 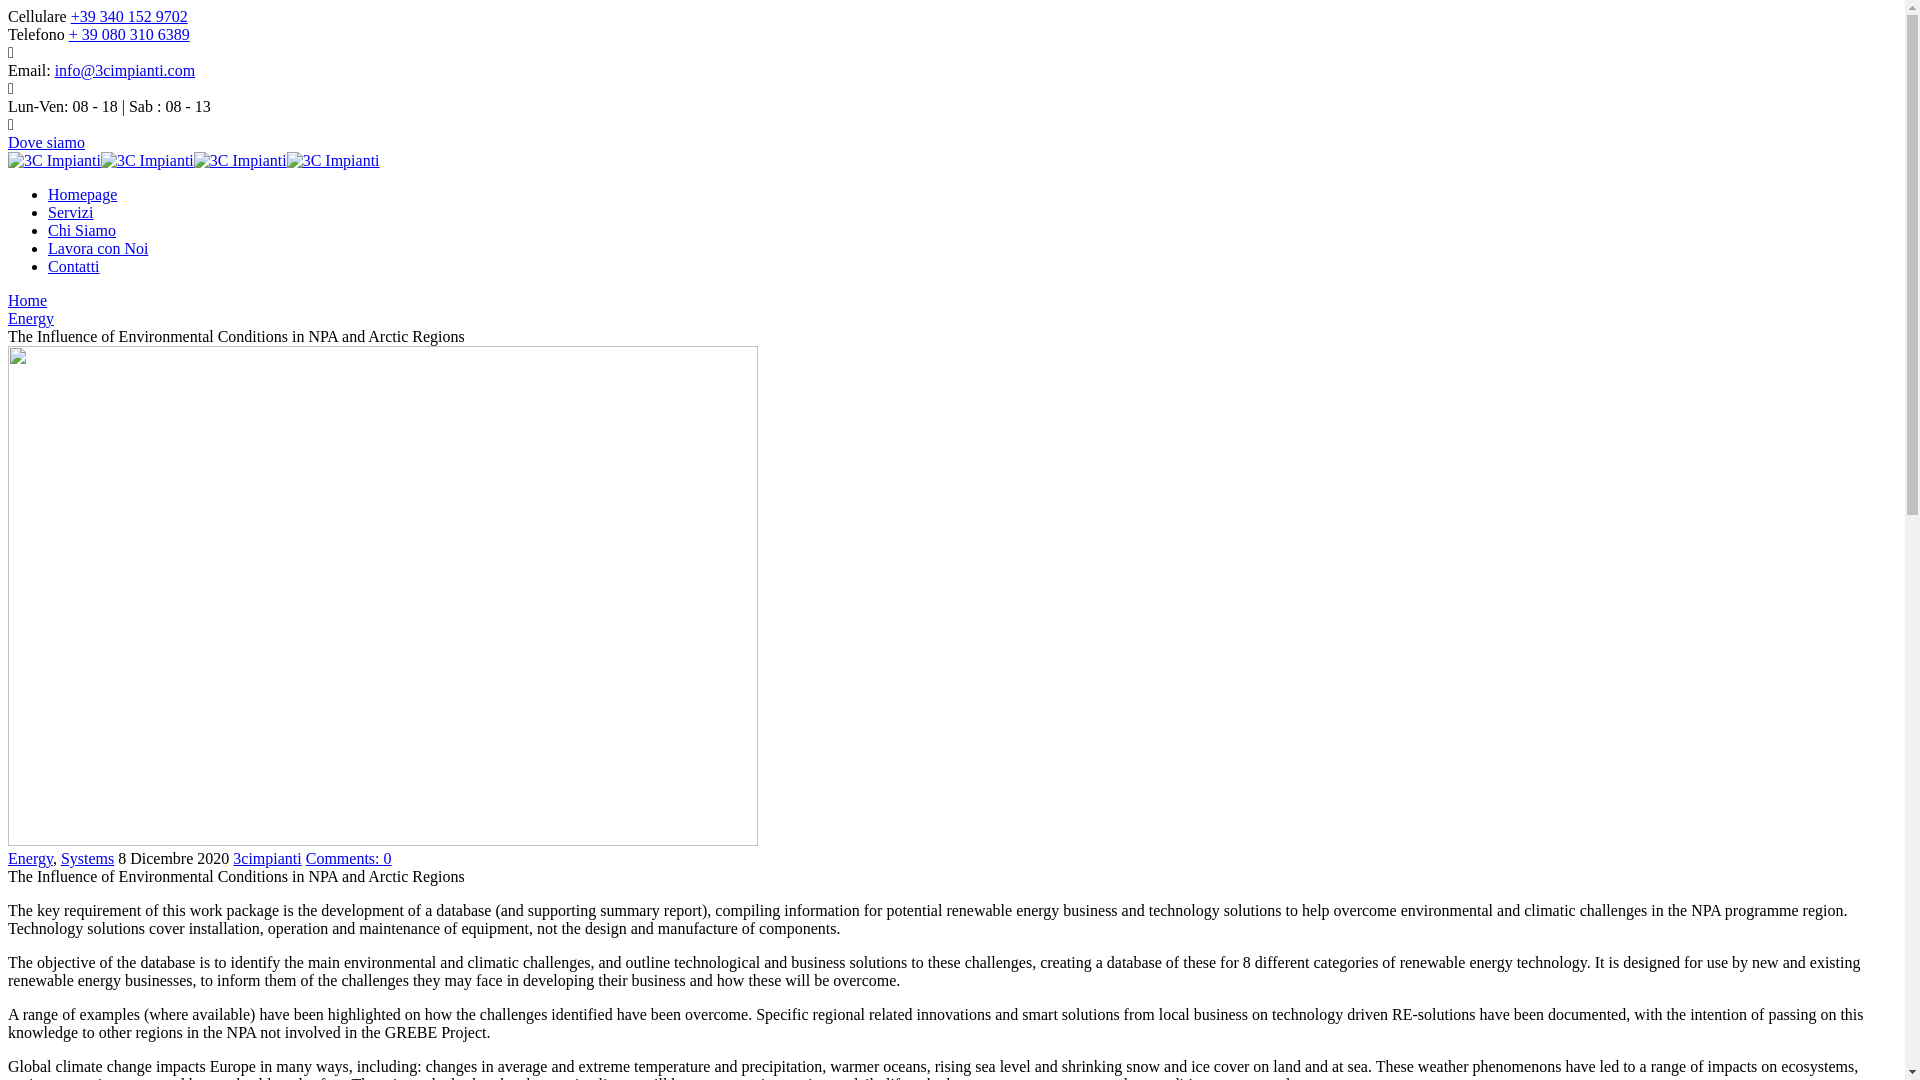 I want to click on 3cimpianti, so click(x=267, y=858).